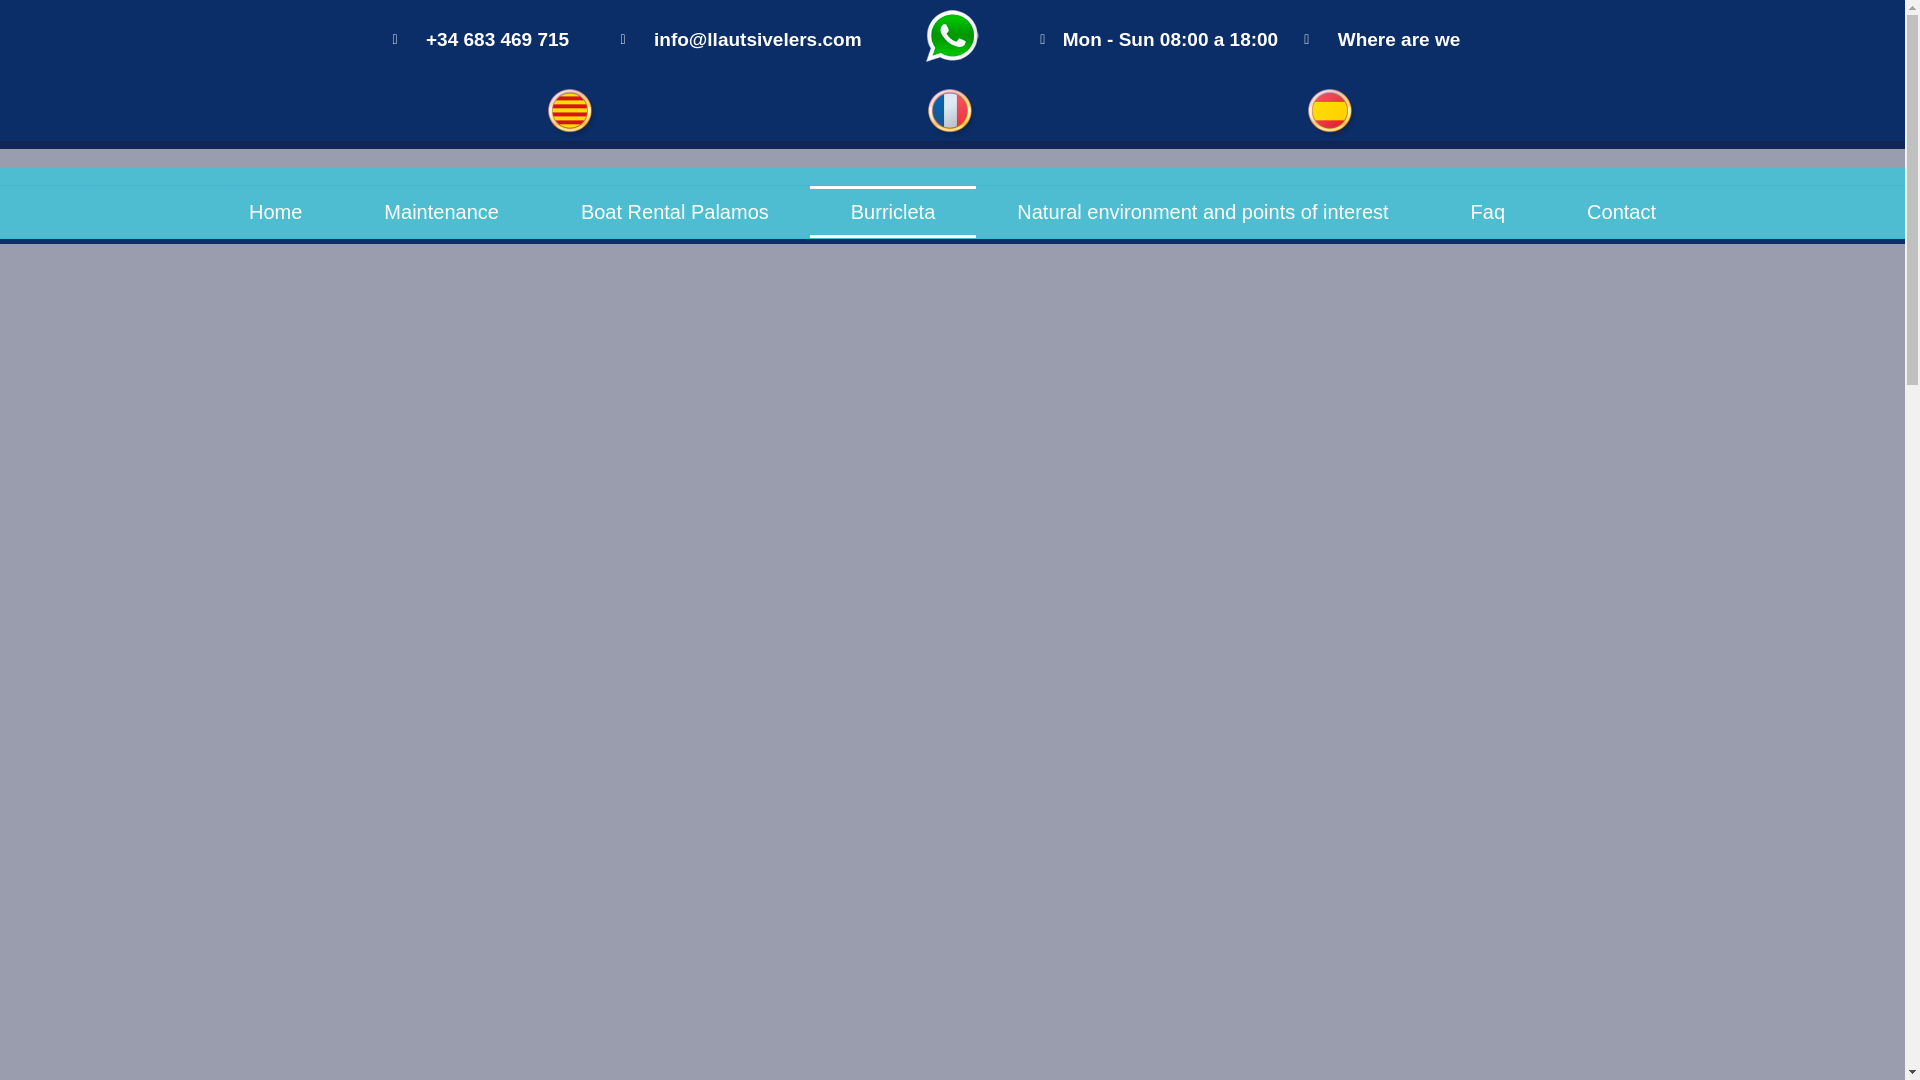 This screenshot has width=1920, height=1080. What do you see at coordinates (892, 211) in the screenshot?
I see `Burricleta` at bounding box center [892, 211].